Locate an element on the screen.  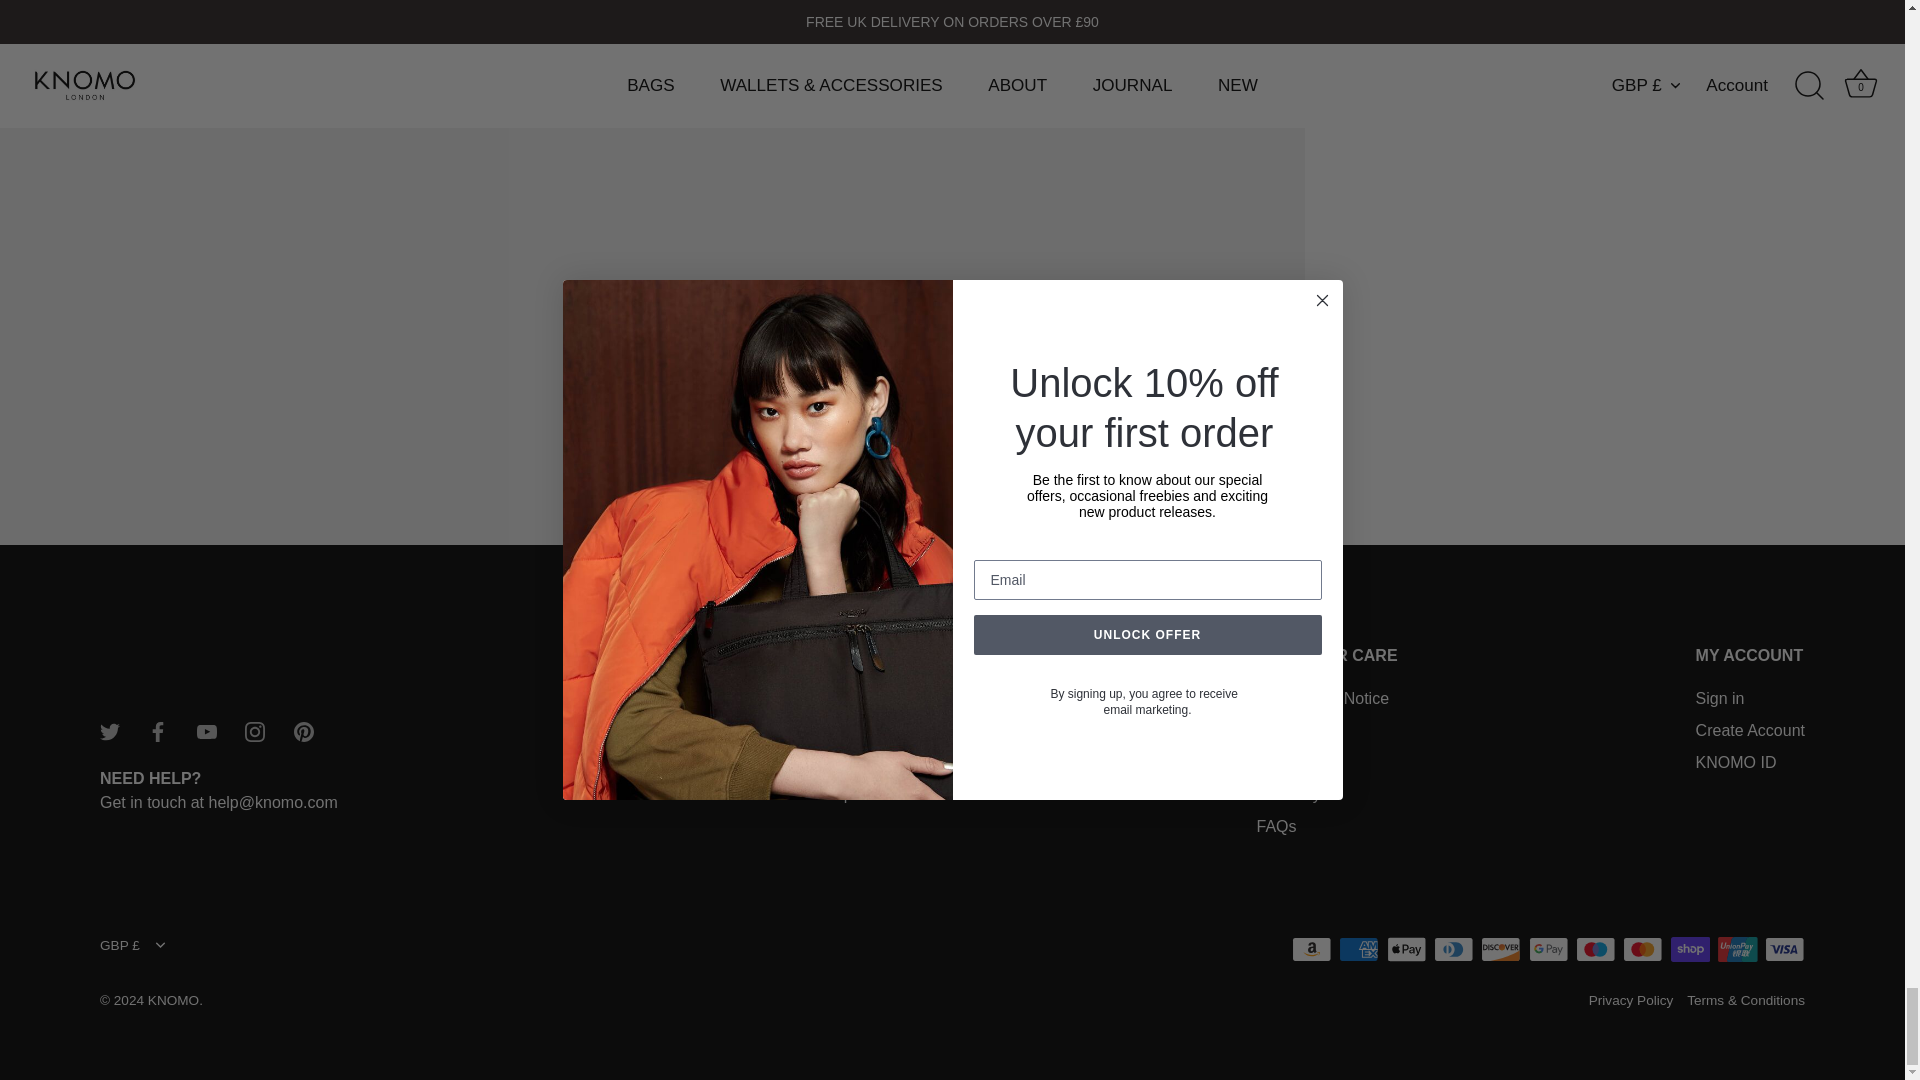
Discover is located at coordinates (1500, 950).